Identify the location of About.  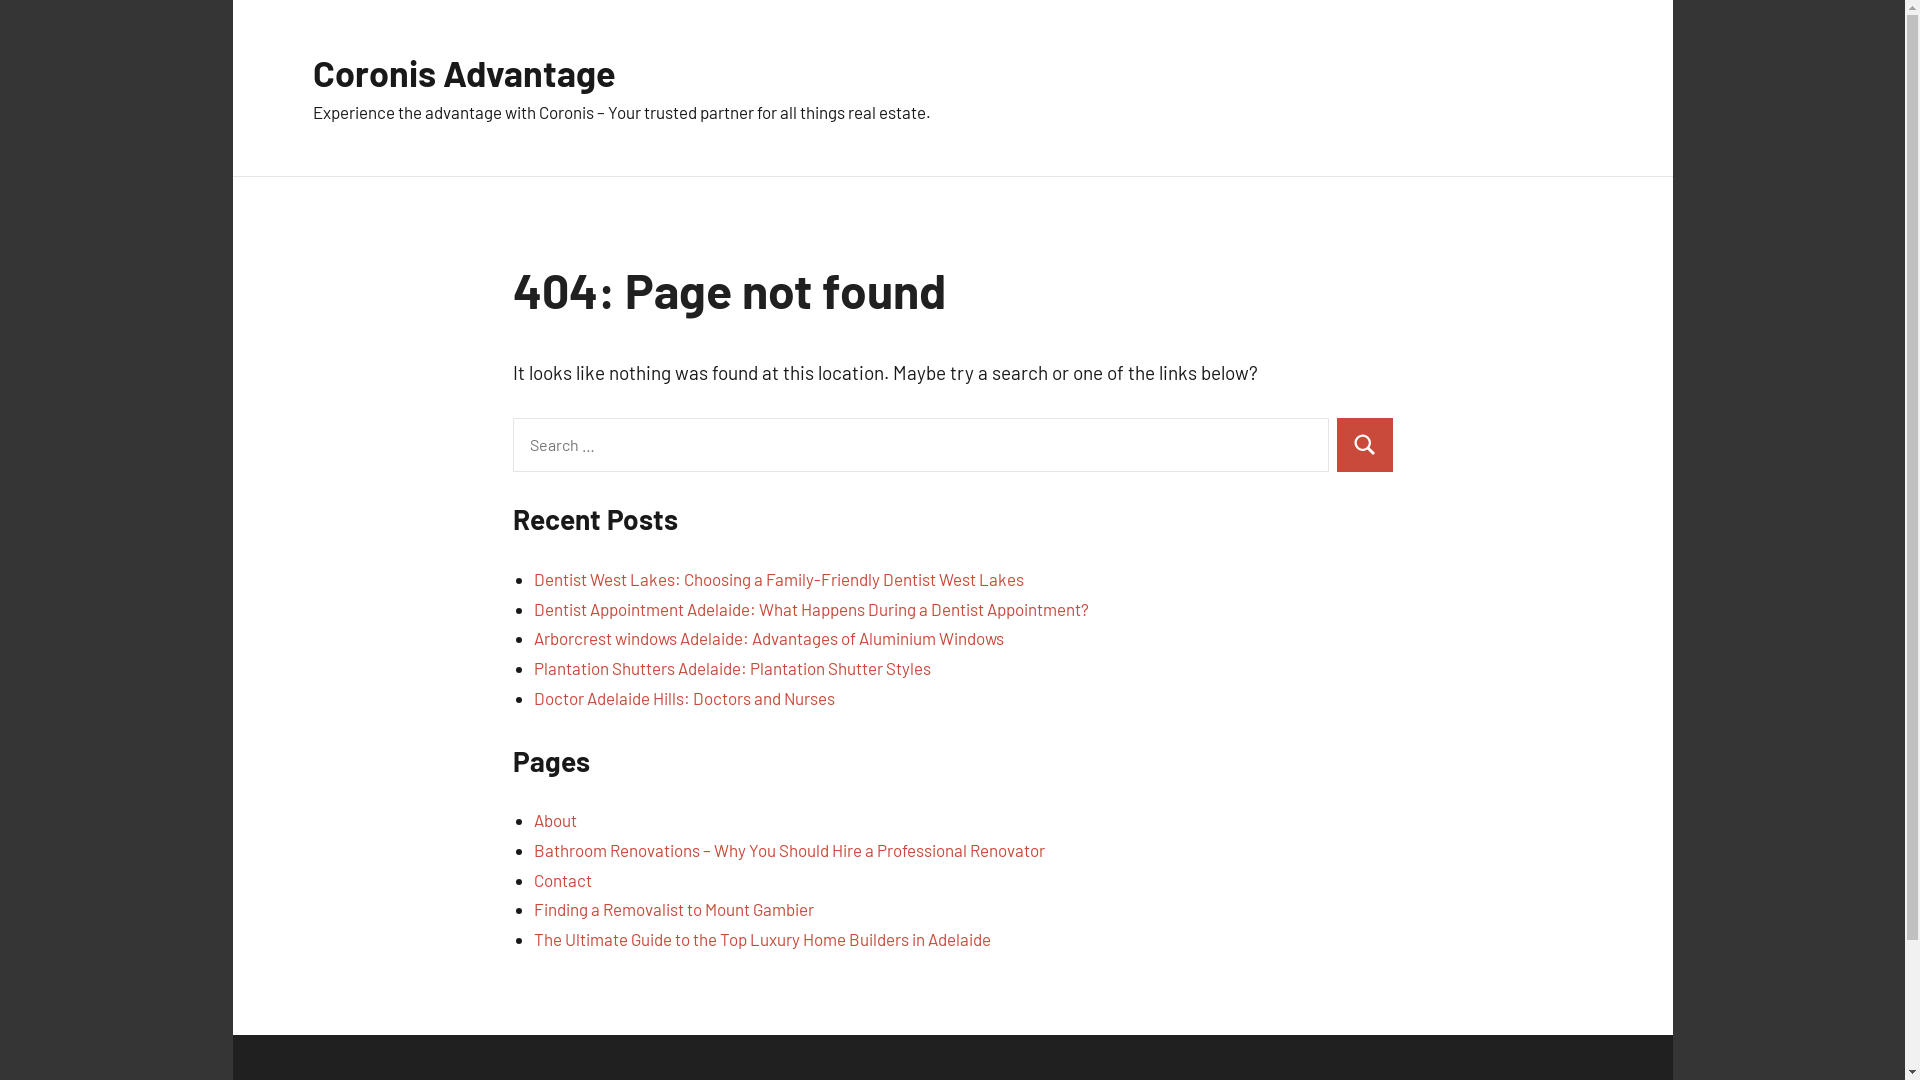
(556, 820).